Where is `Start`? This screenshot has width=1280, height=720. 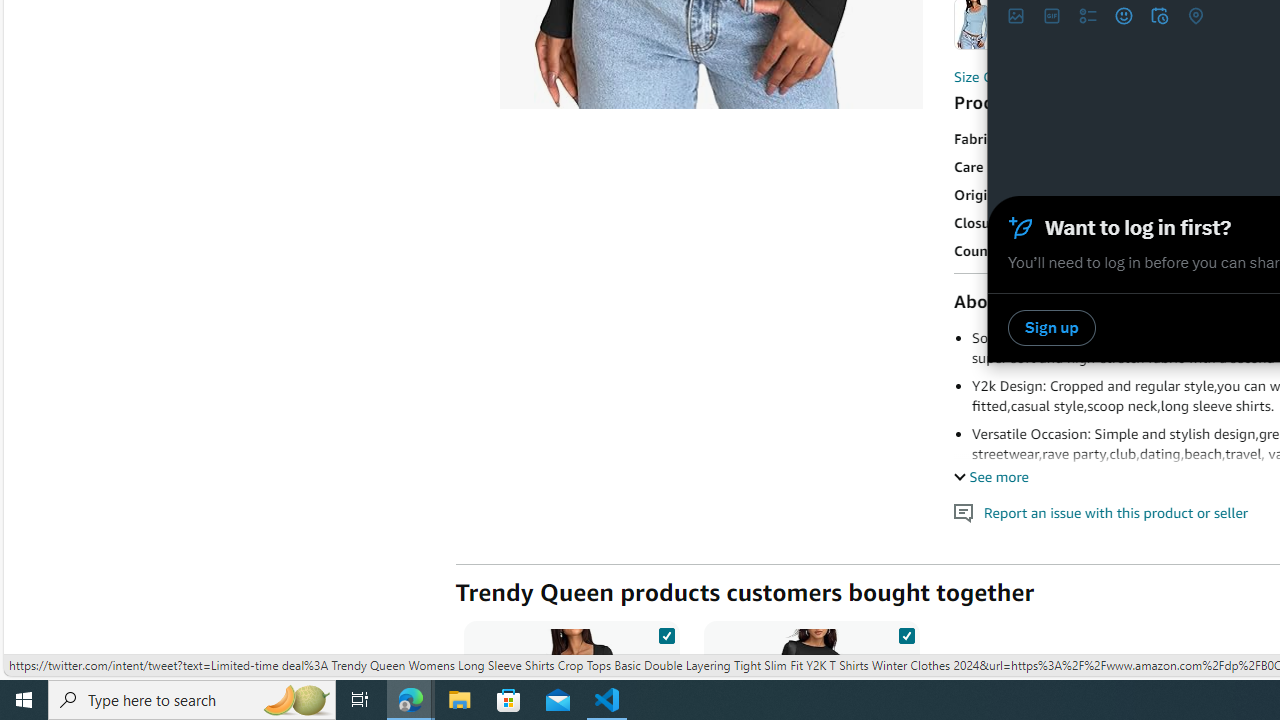 Start is located at coordinates (24, 700).